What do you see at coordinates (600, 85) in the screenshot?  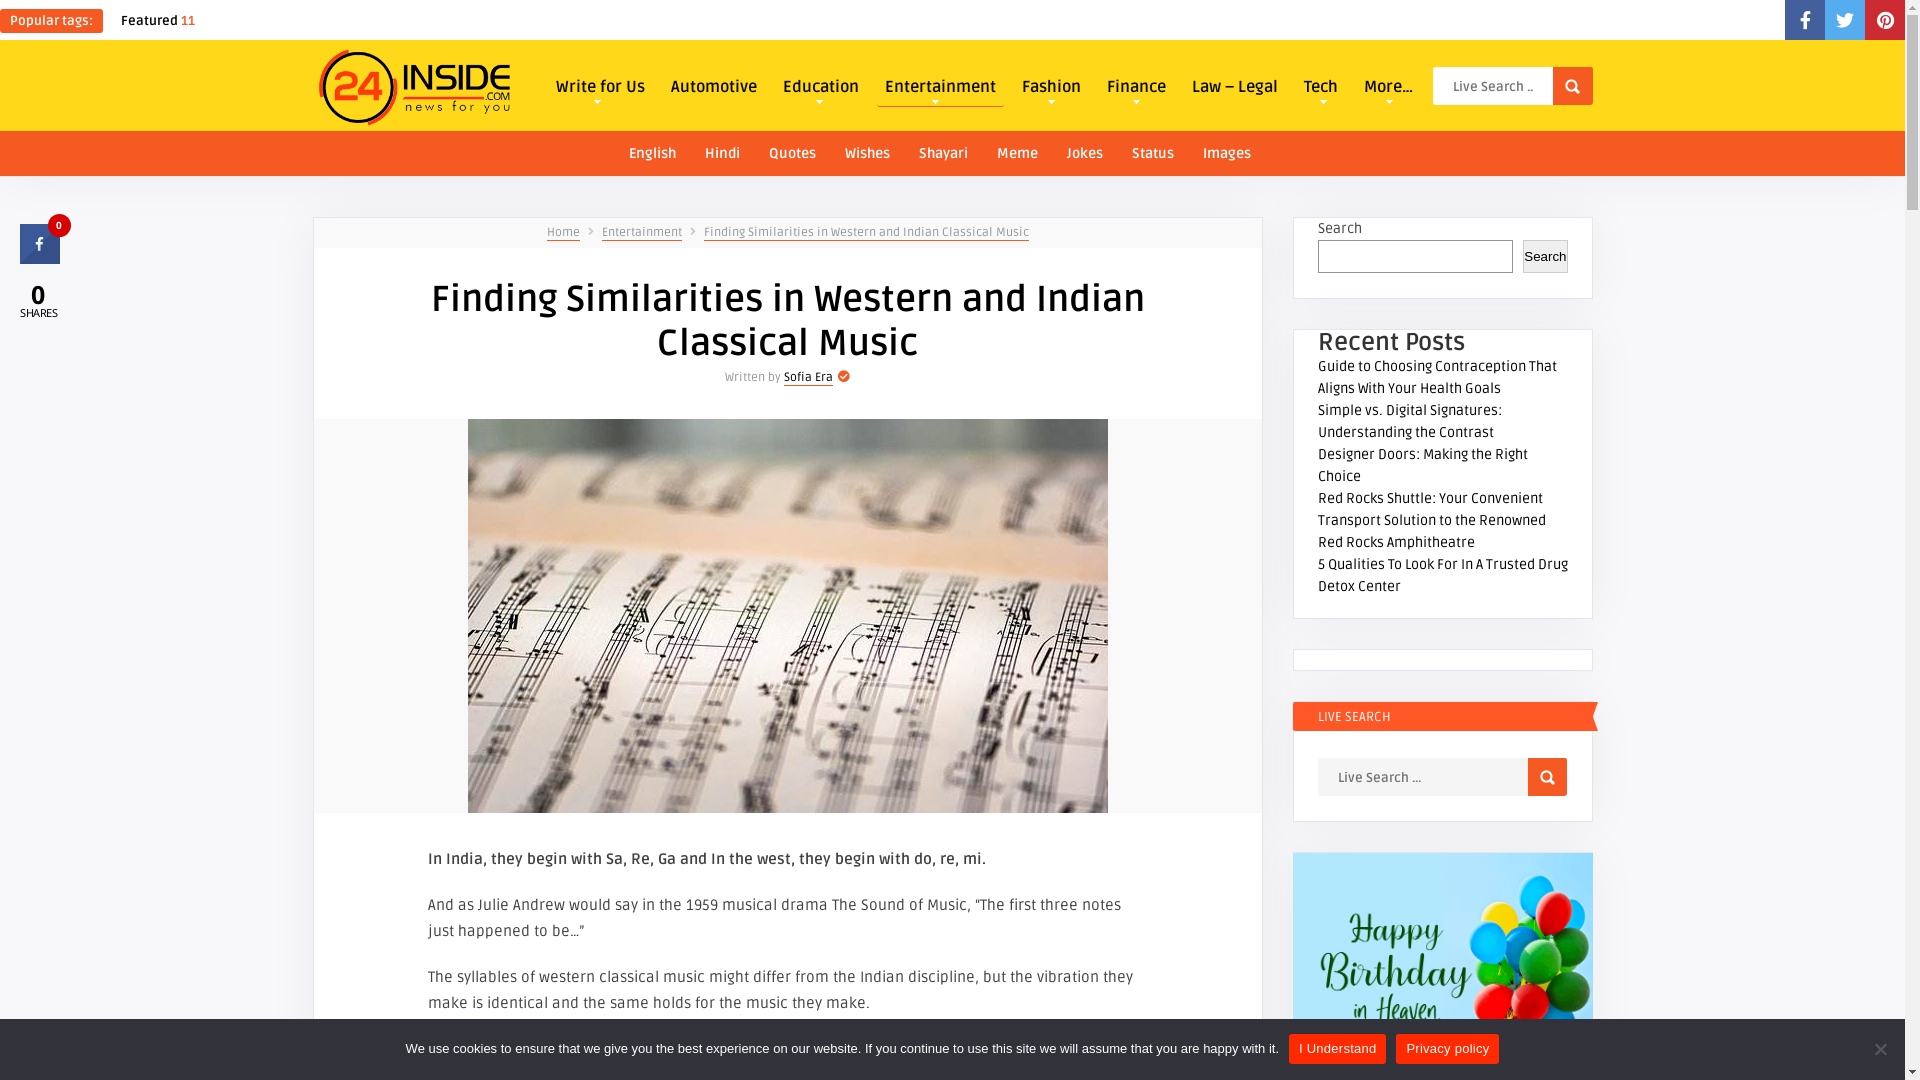 I see `Write for Us` at bounding box center [600, 85].